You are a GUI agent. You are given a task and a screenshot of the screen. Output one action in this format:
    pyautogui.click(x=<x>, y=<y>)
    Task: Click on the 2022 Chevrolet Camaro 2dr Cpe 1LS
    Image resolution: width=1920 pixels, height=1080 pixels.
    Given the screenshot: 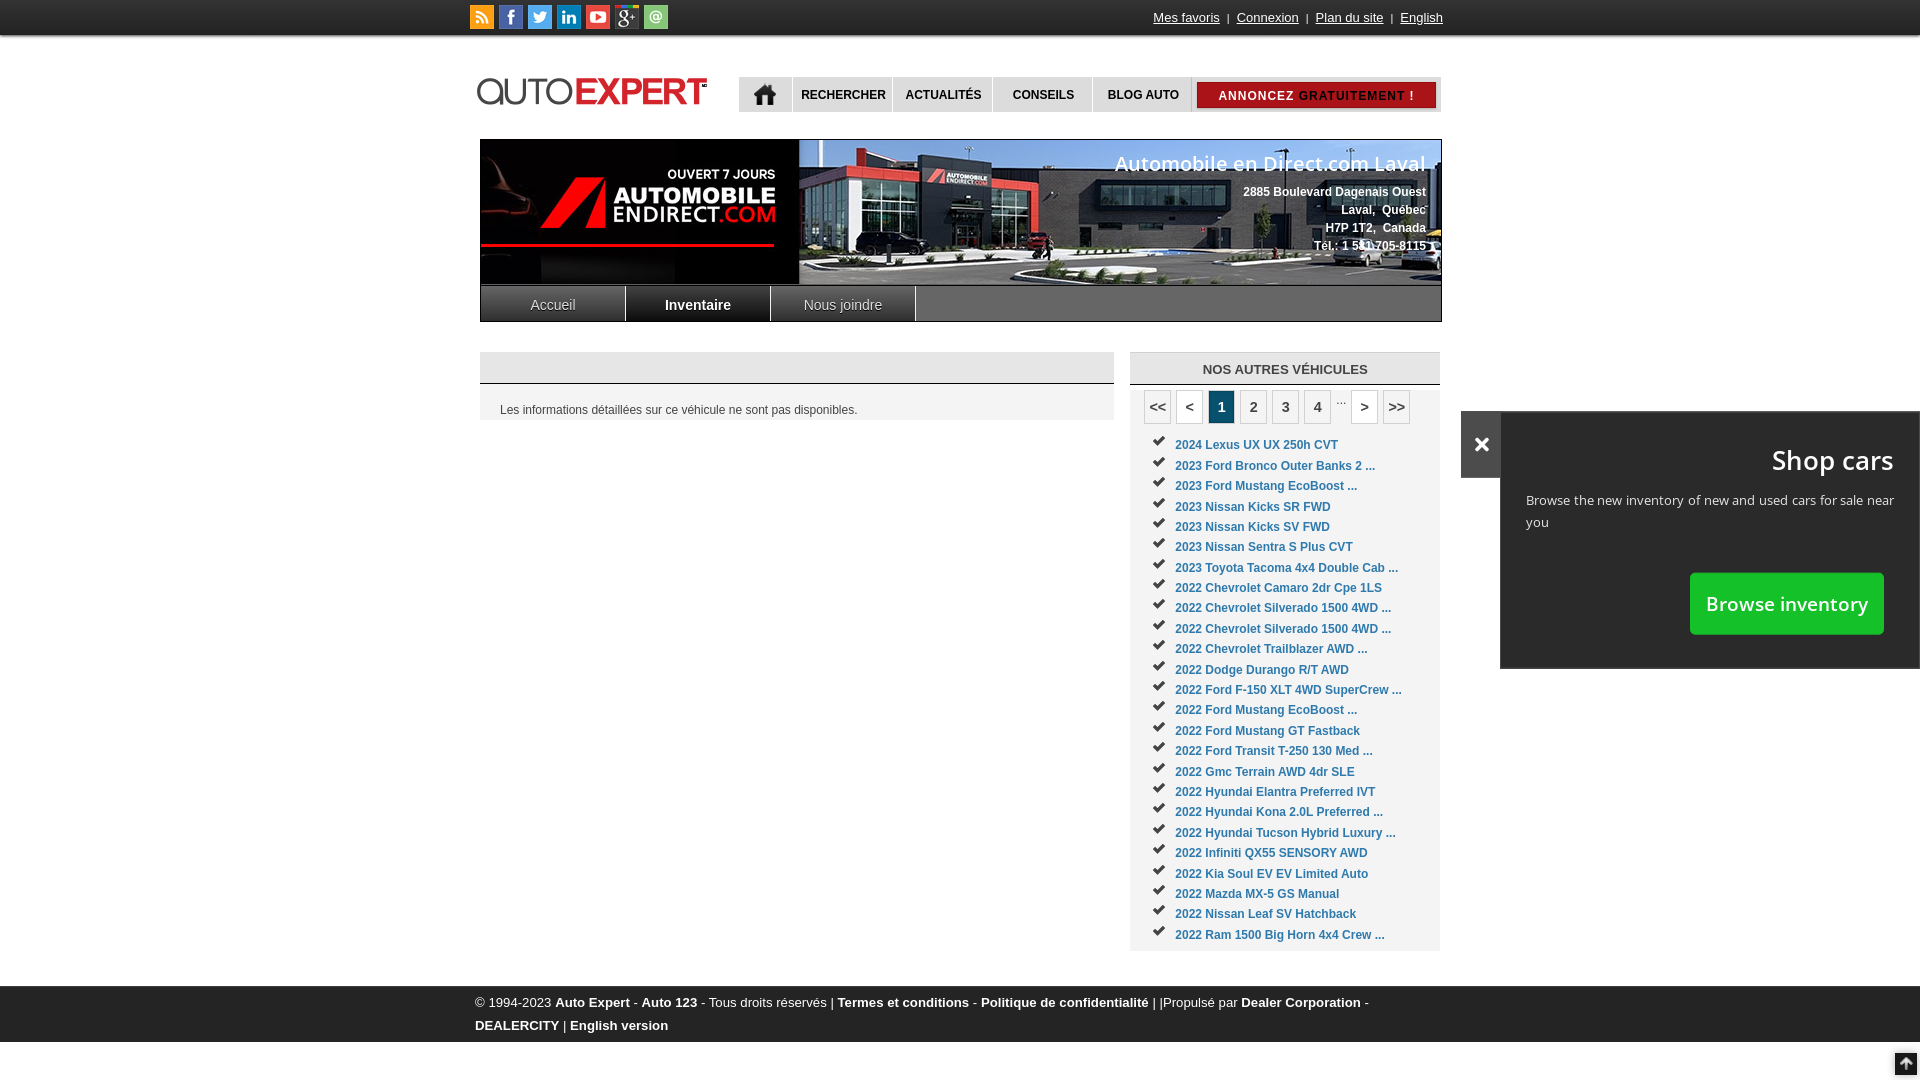 What is the action you would take?
    pyautogui.click(x=1278, y=588)
    